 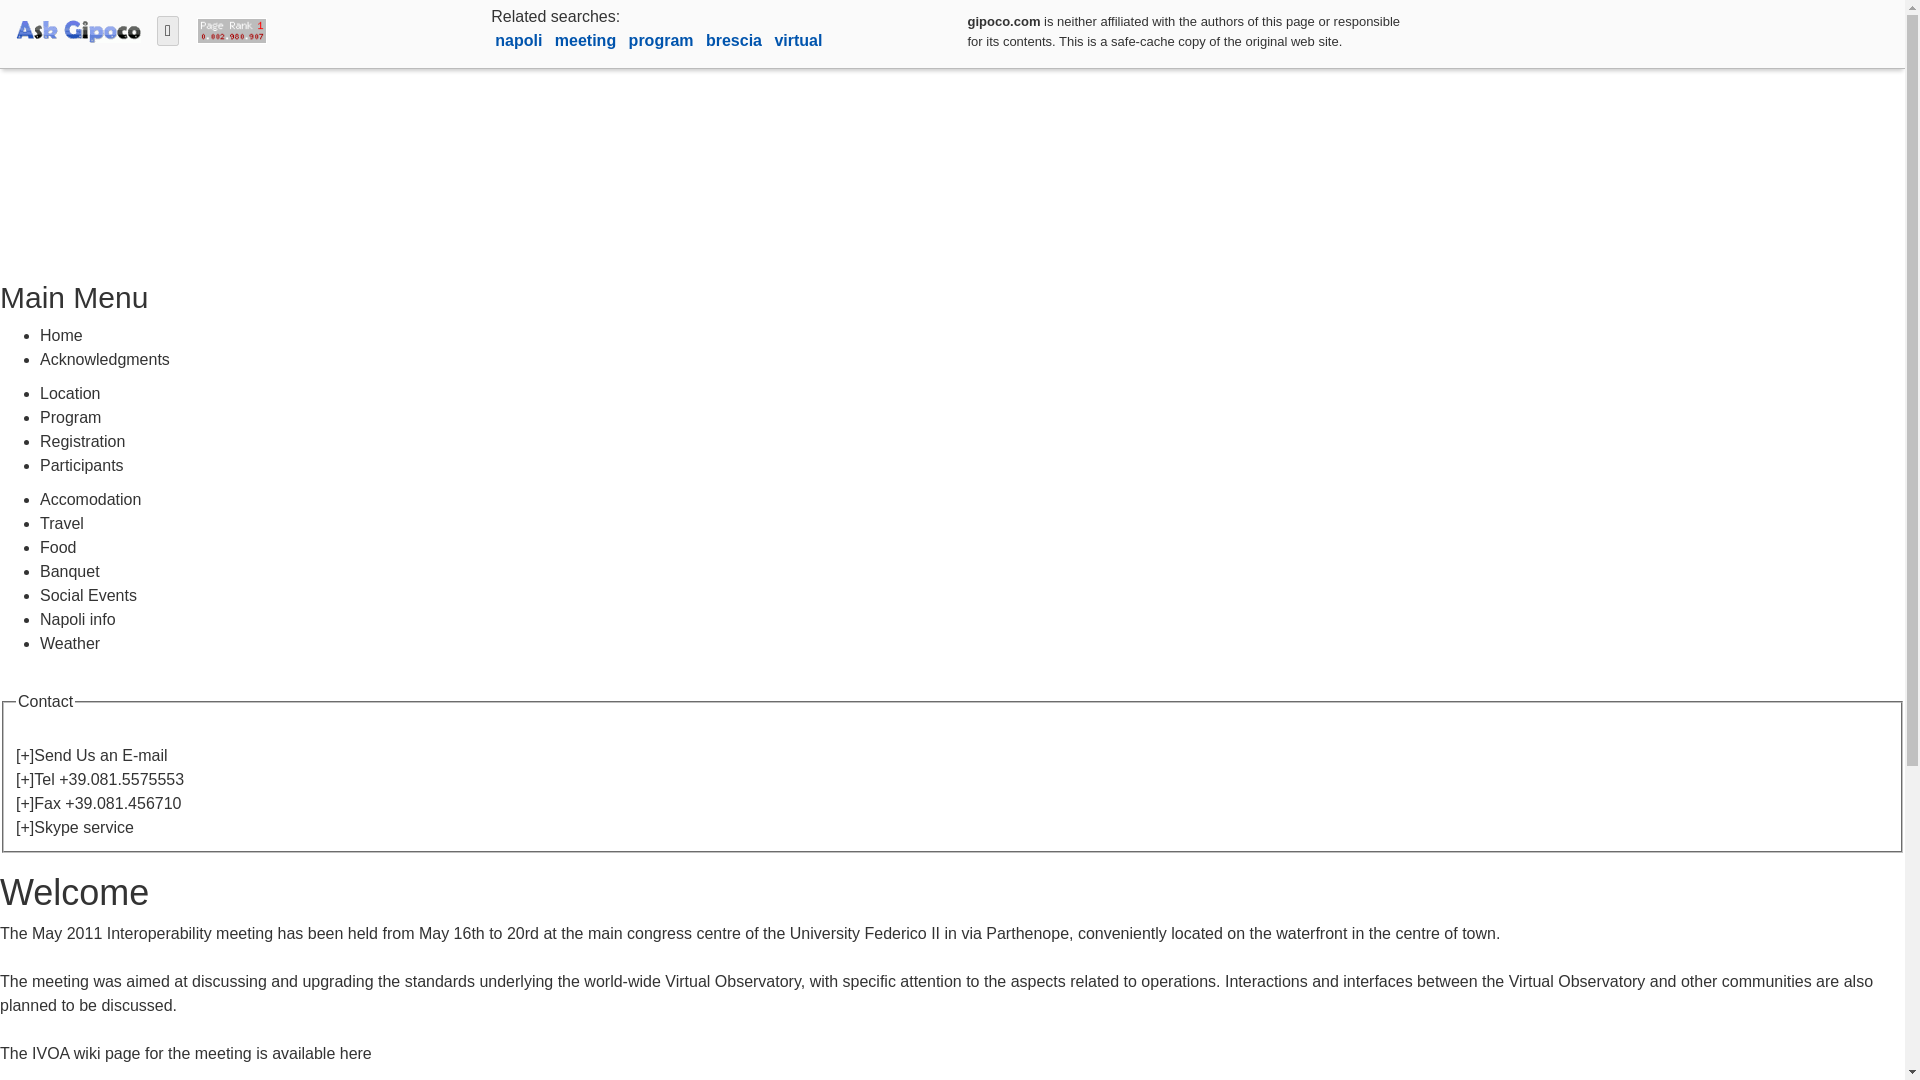 What do you see at coordinates (521, 40) in the screenshot?
I see `napoli` at bounding box center [521, 40].